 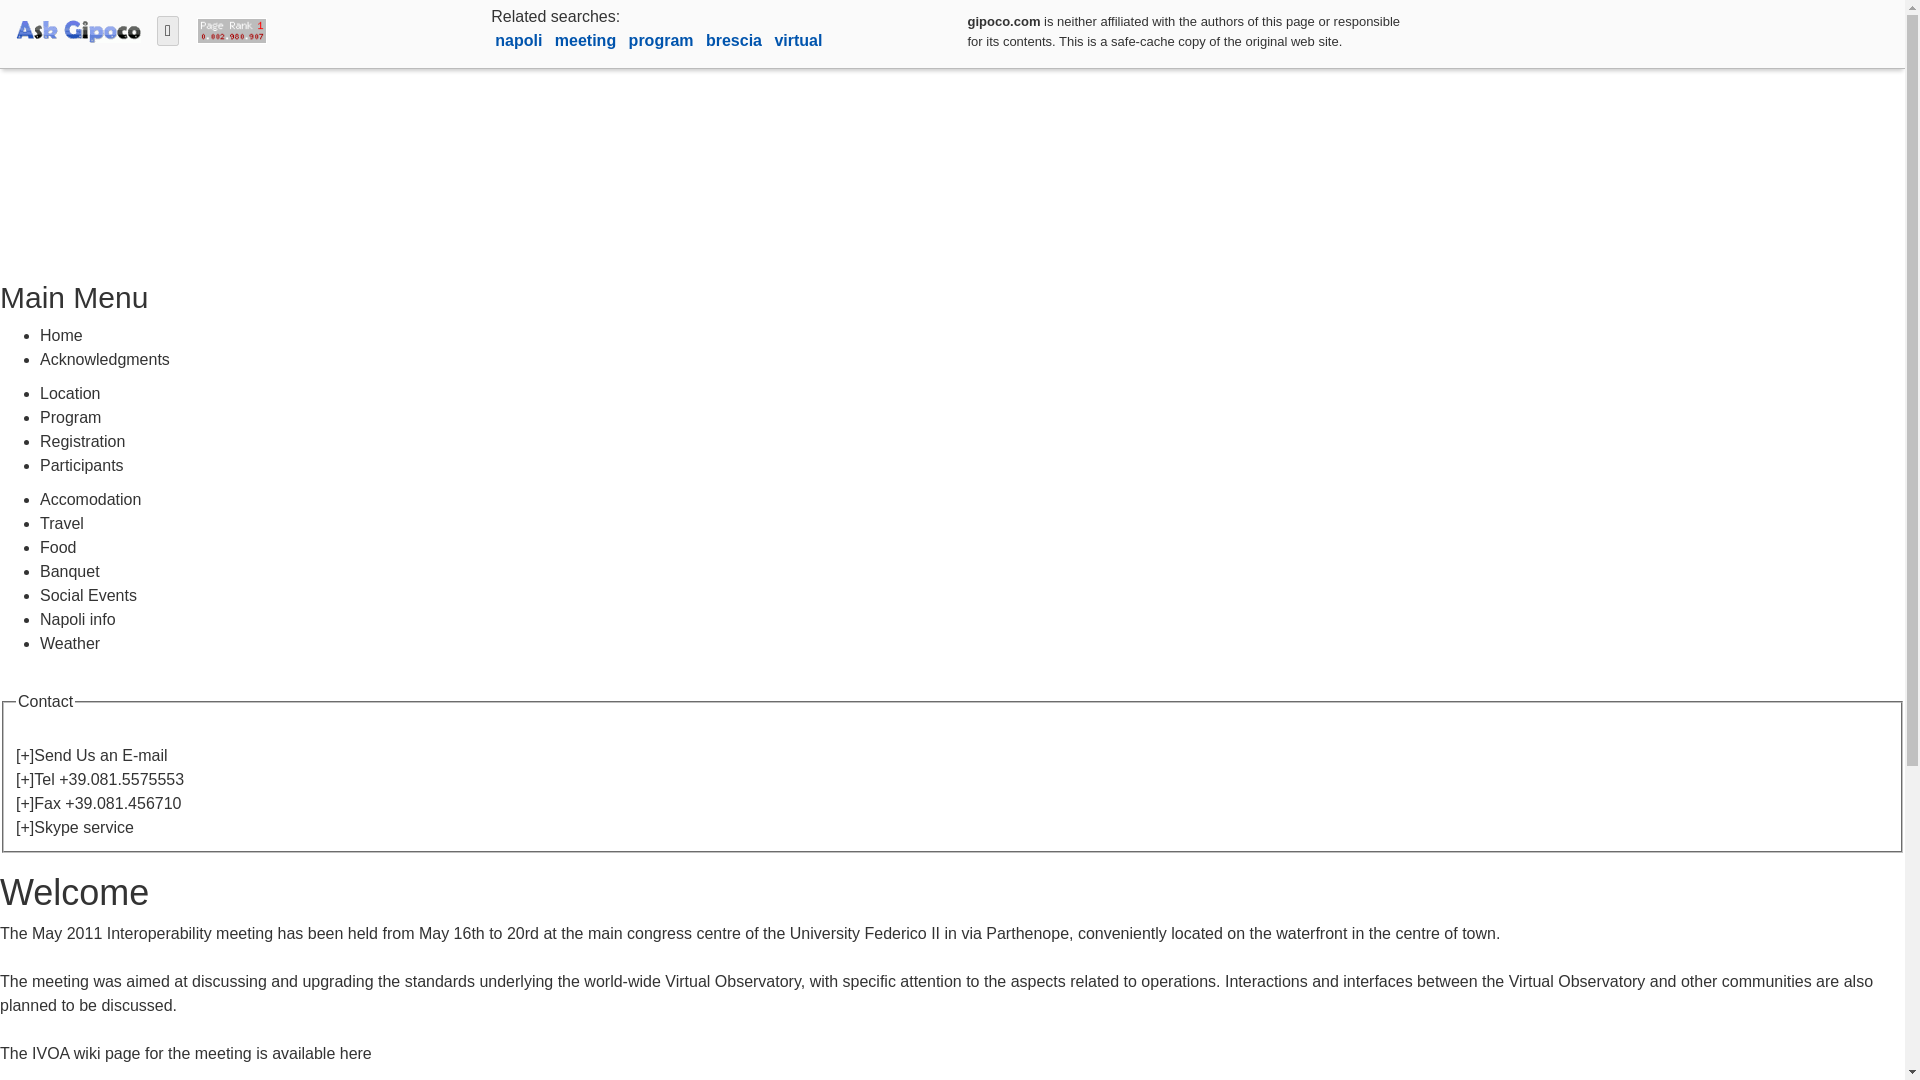 What do you see at coordinates (521, 40) in the screenshot?
I see `napoli` at bounding box center [521, 40].